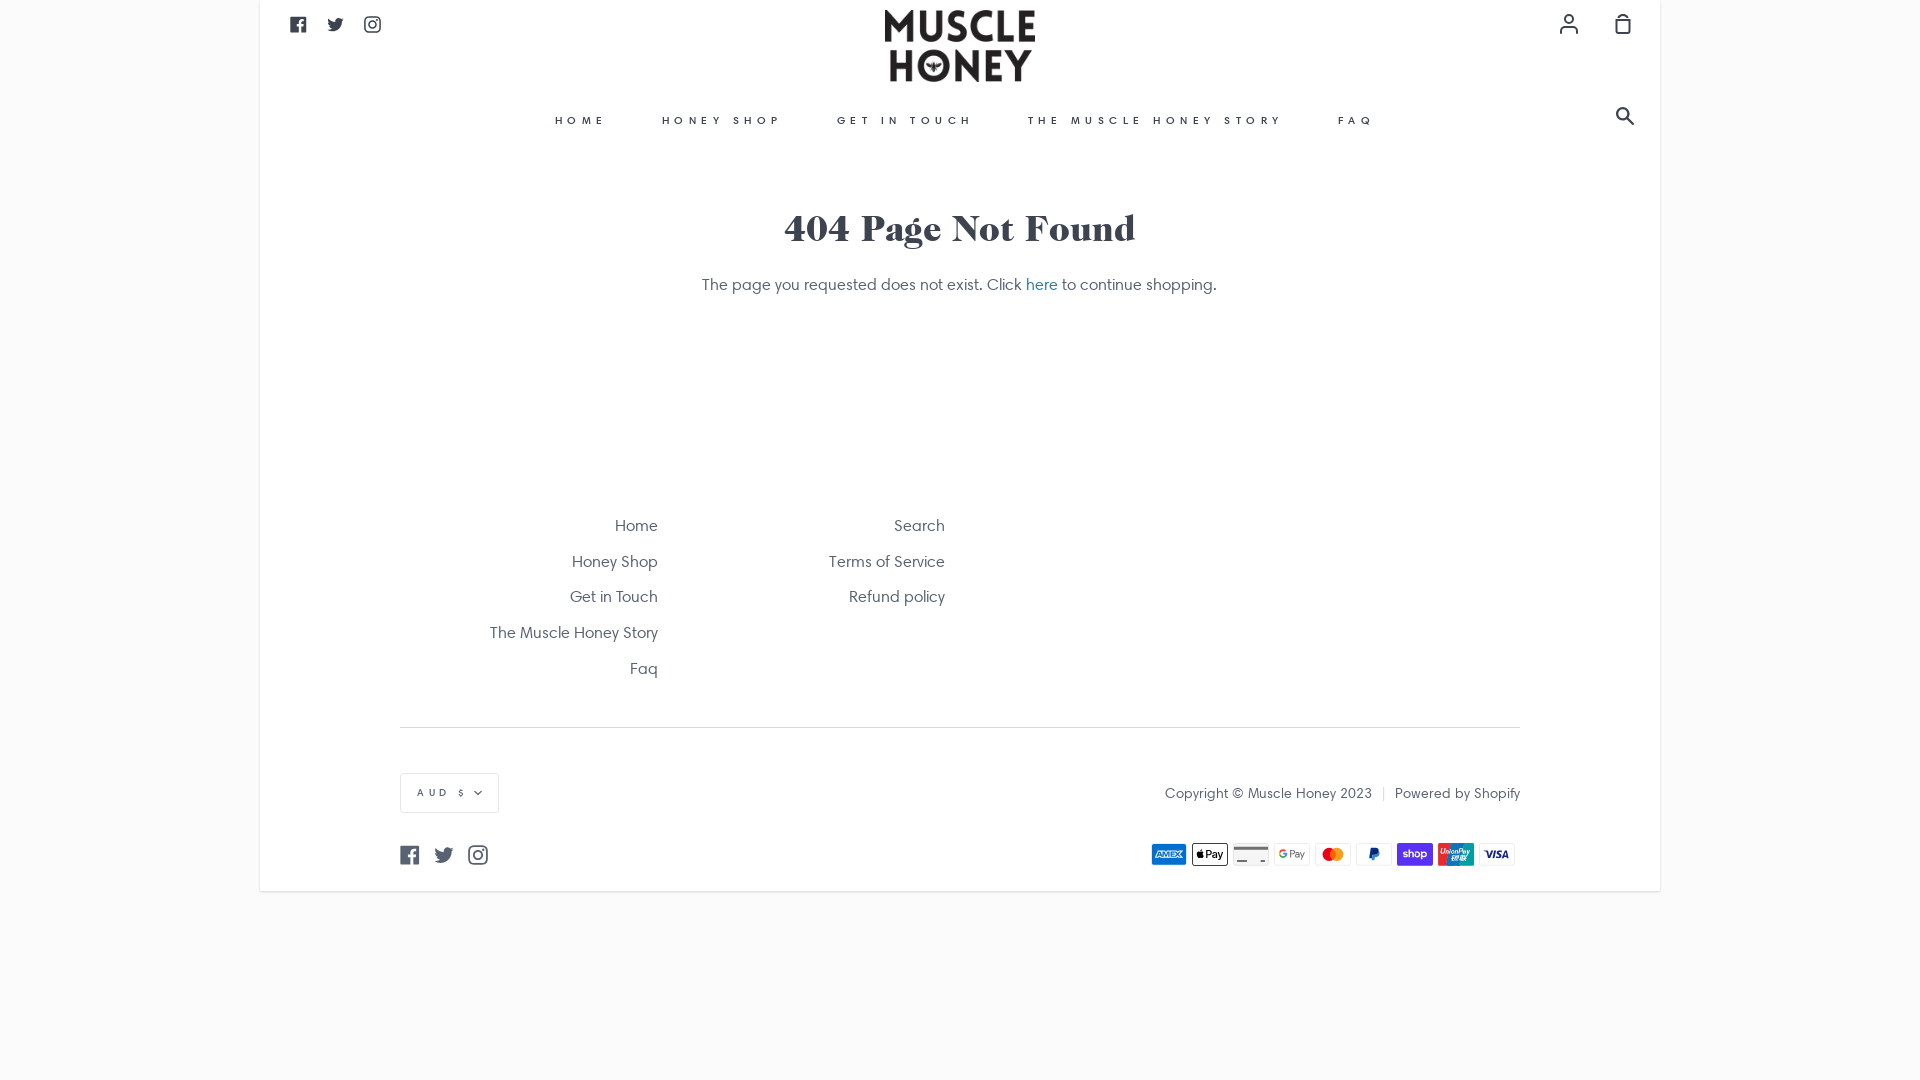 The image size is (1920, 1080). What do you see at coordinates (298, 22) in the screenshot?
I see `Facebook` at bounding box center [298, 22].